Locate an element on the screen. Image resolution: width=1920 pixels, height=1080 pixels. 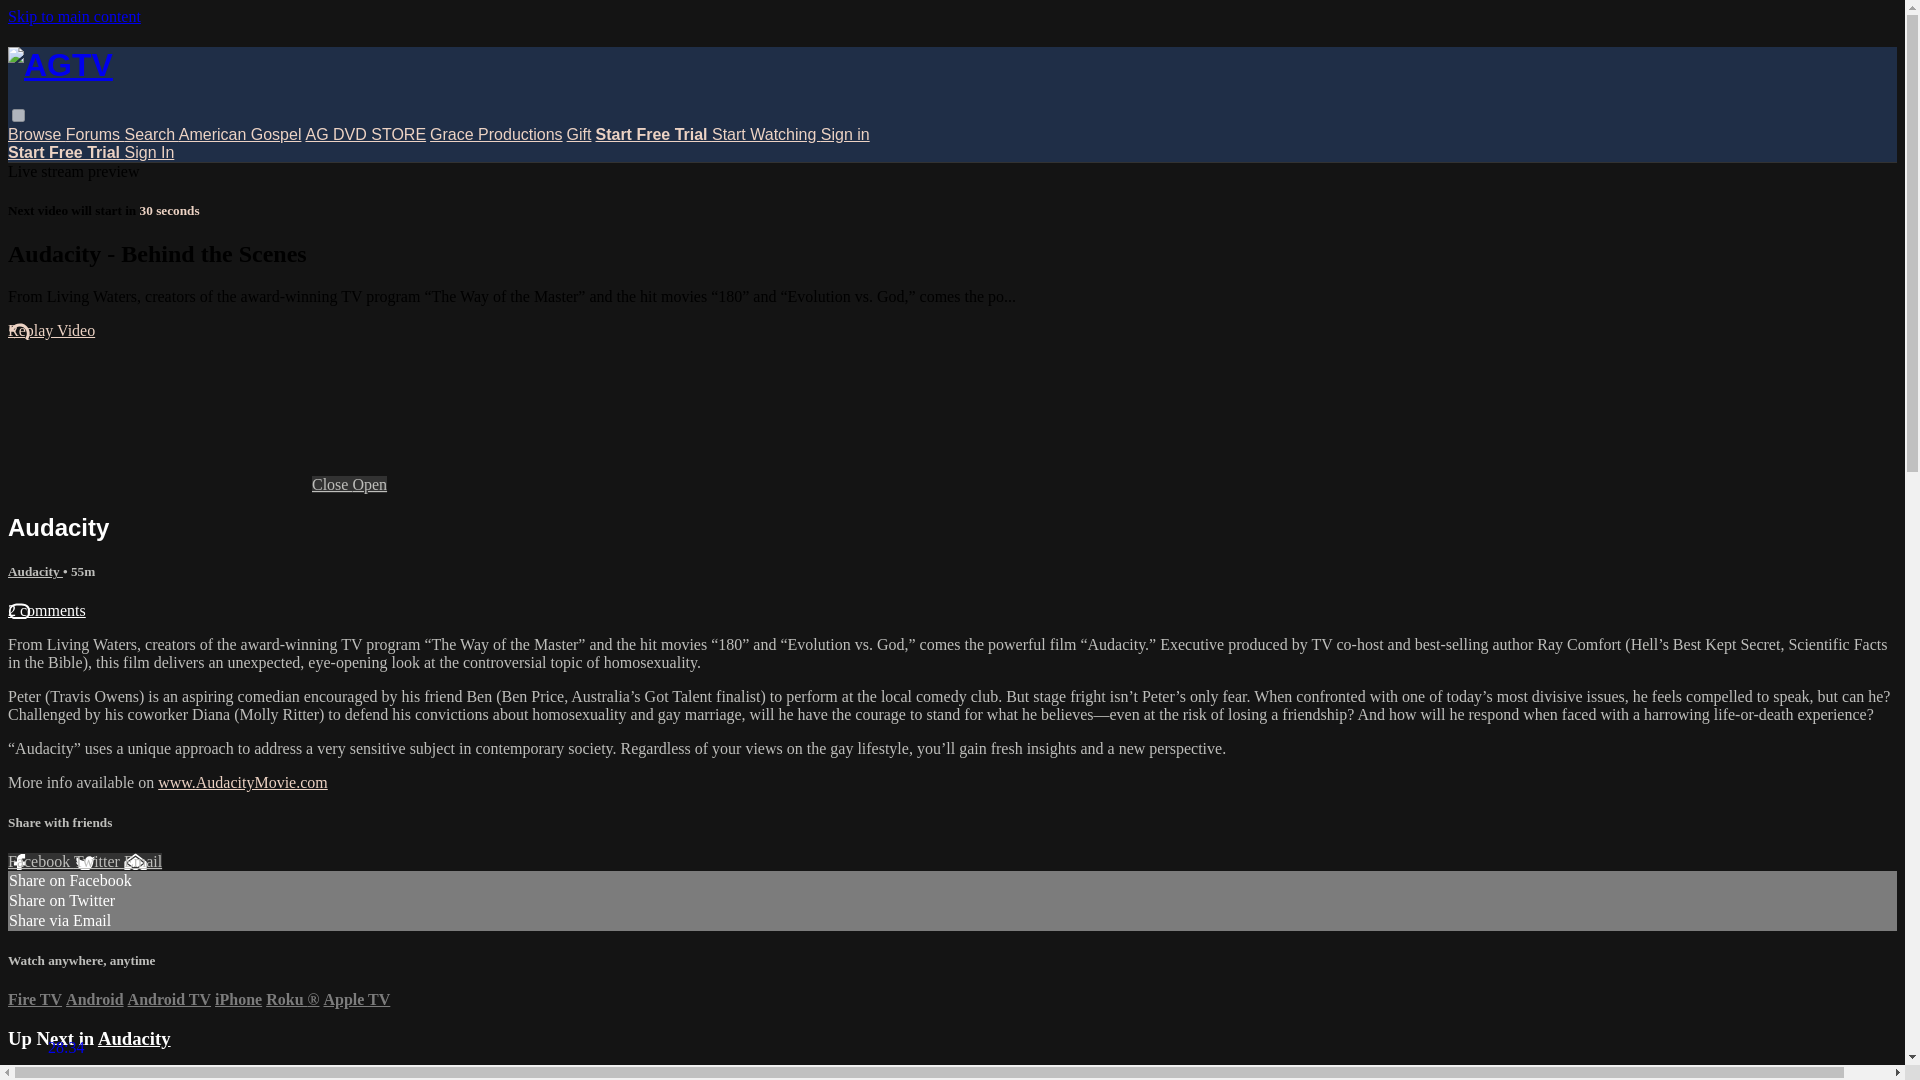
Audacity is located at coordinates (35, 570).